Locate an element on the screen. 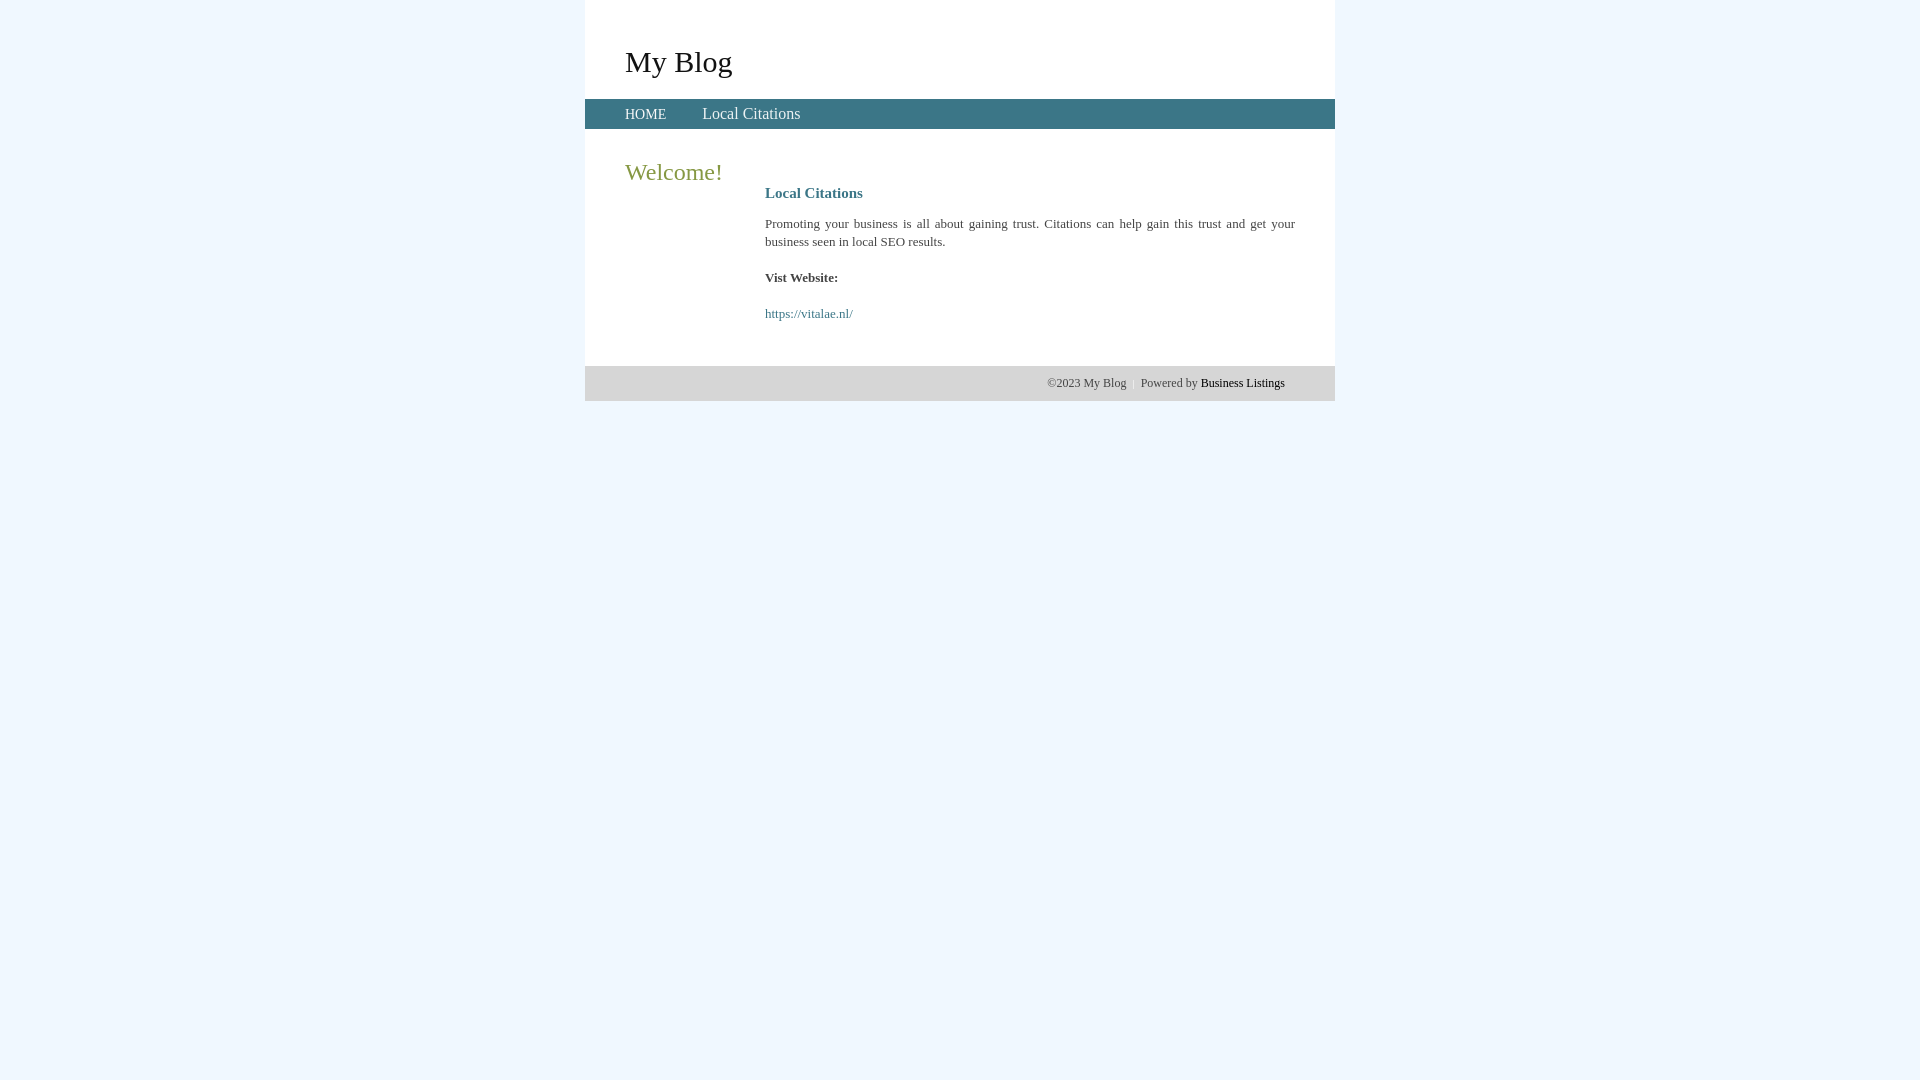 The image size is (1920, 1080). HOME is located at coordinates (646, 114).